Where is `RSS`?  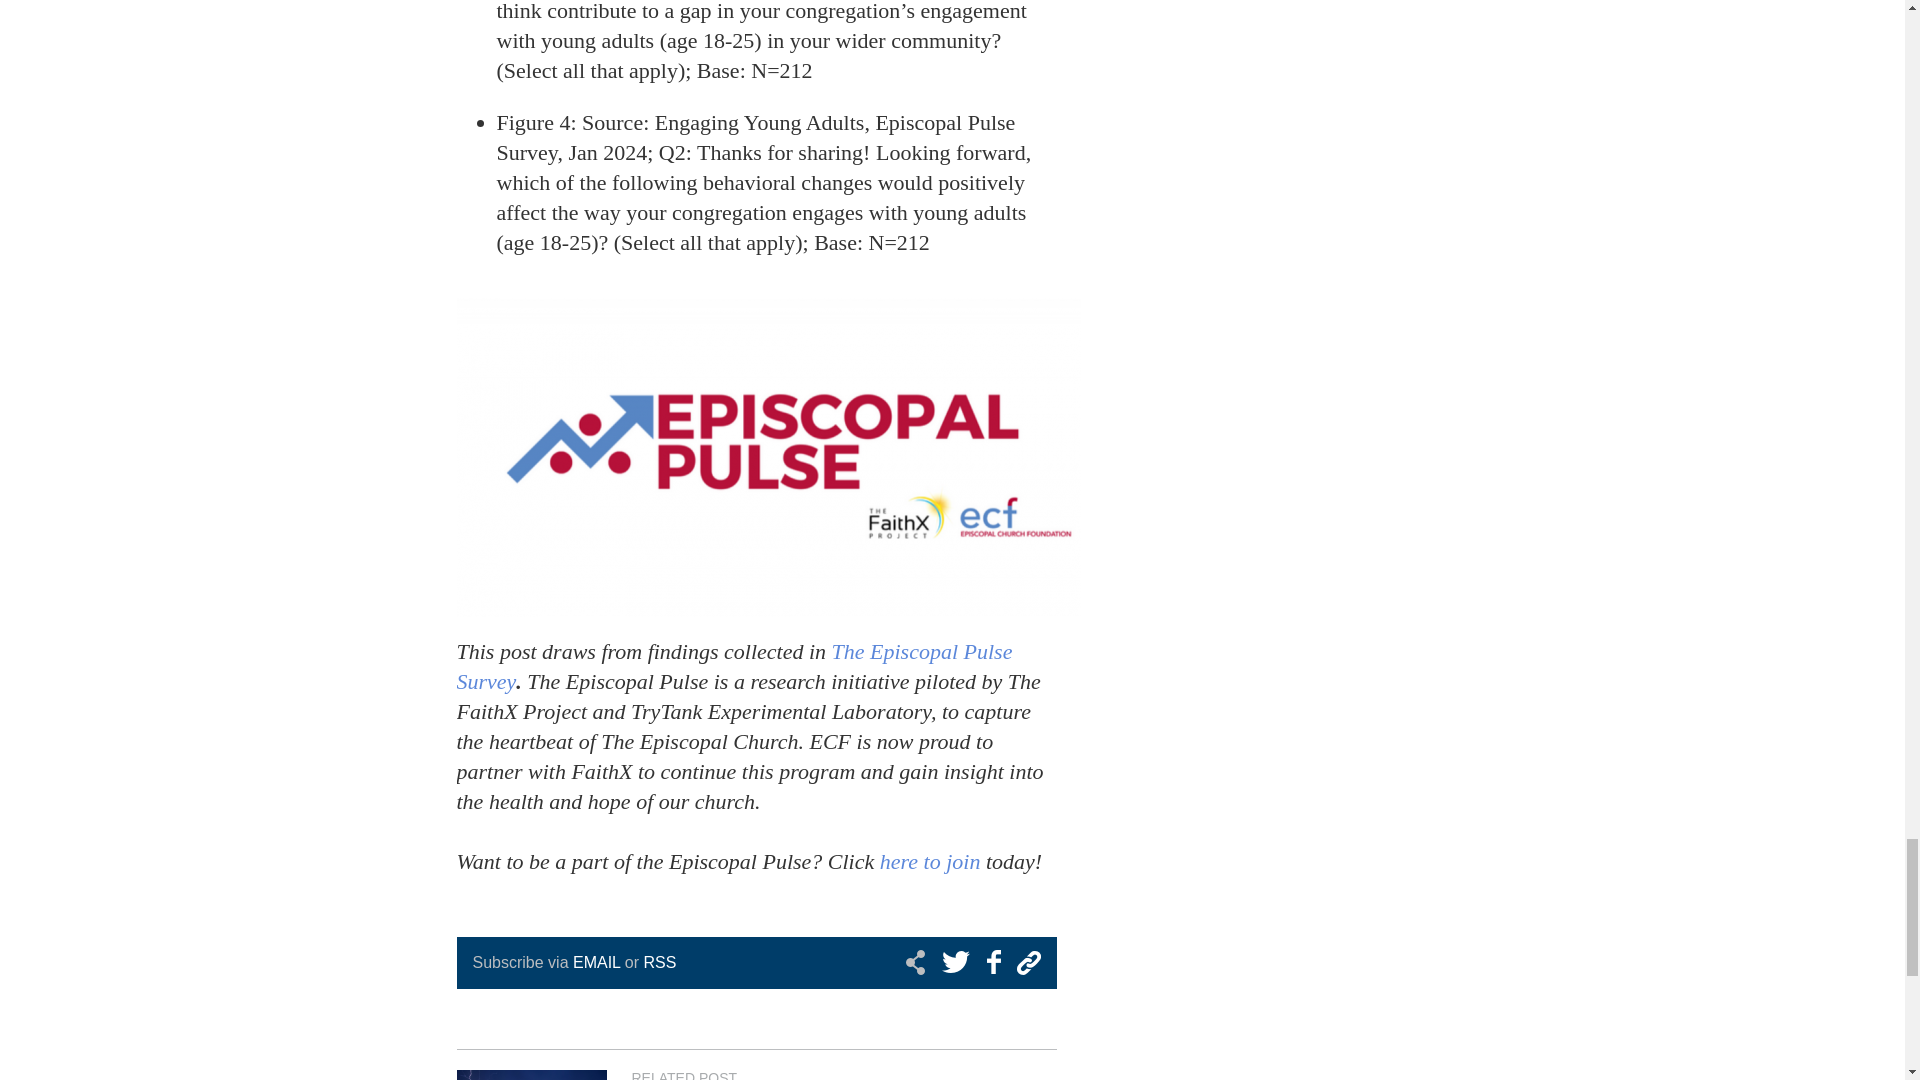 RSS is located at coordinates (660, 962).